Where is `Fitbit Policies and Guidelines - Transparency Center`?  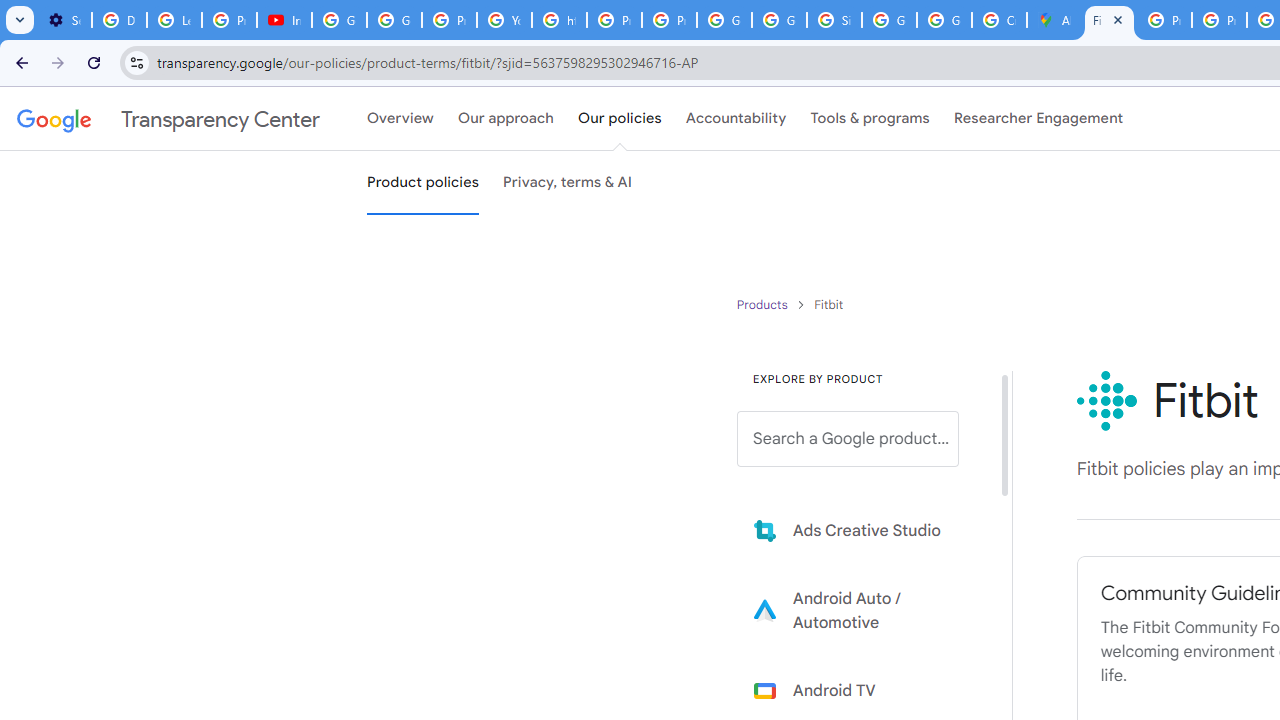 Fitbit Policies and Guidelines - Transparency Center is located at coordinates (1108, 20).